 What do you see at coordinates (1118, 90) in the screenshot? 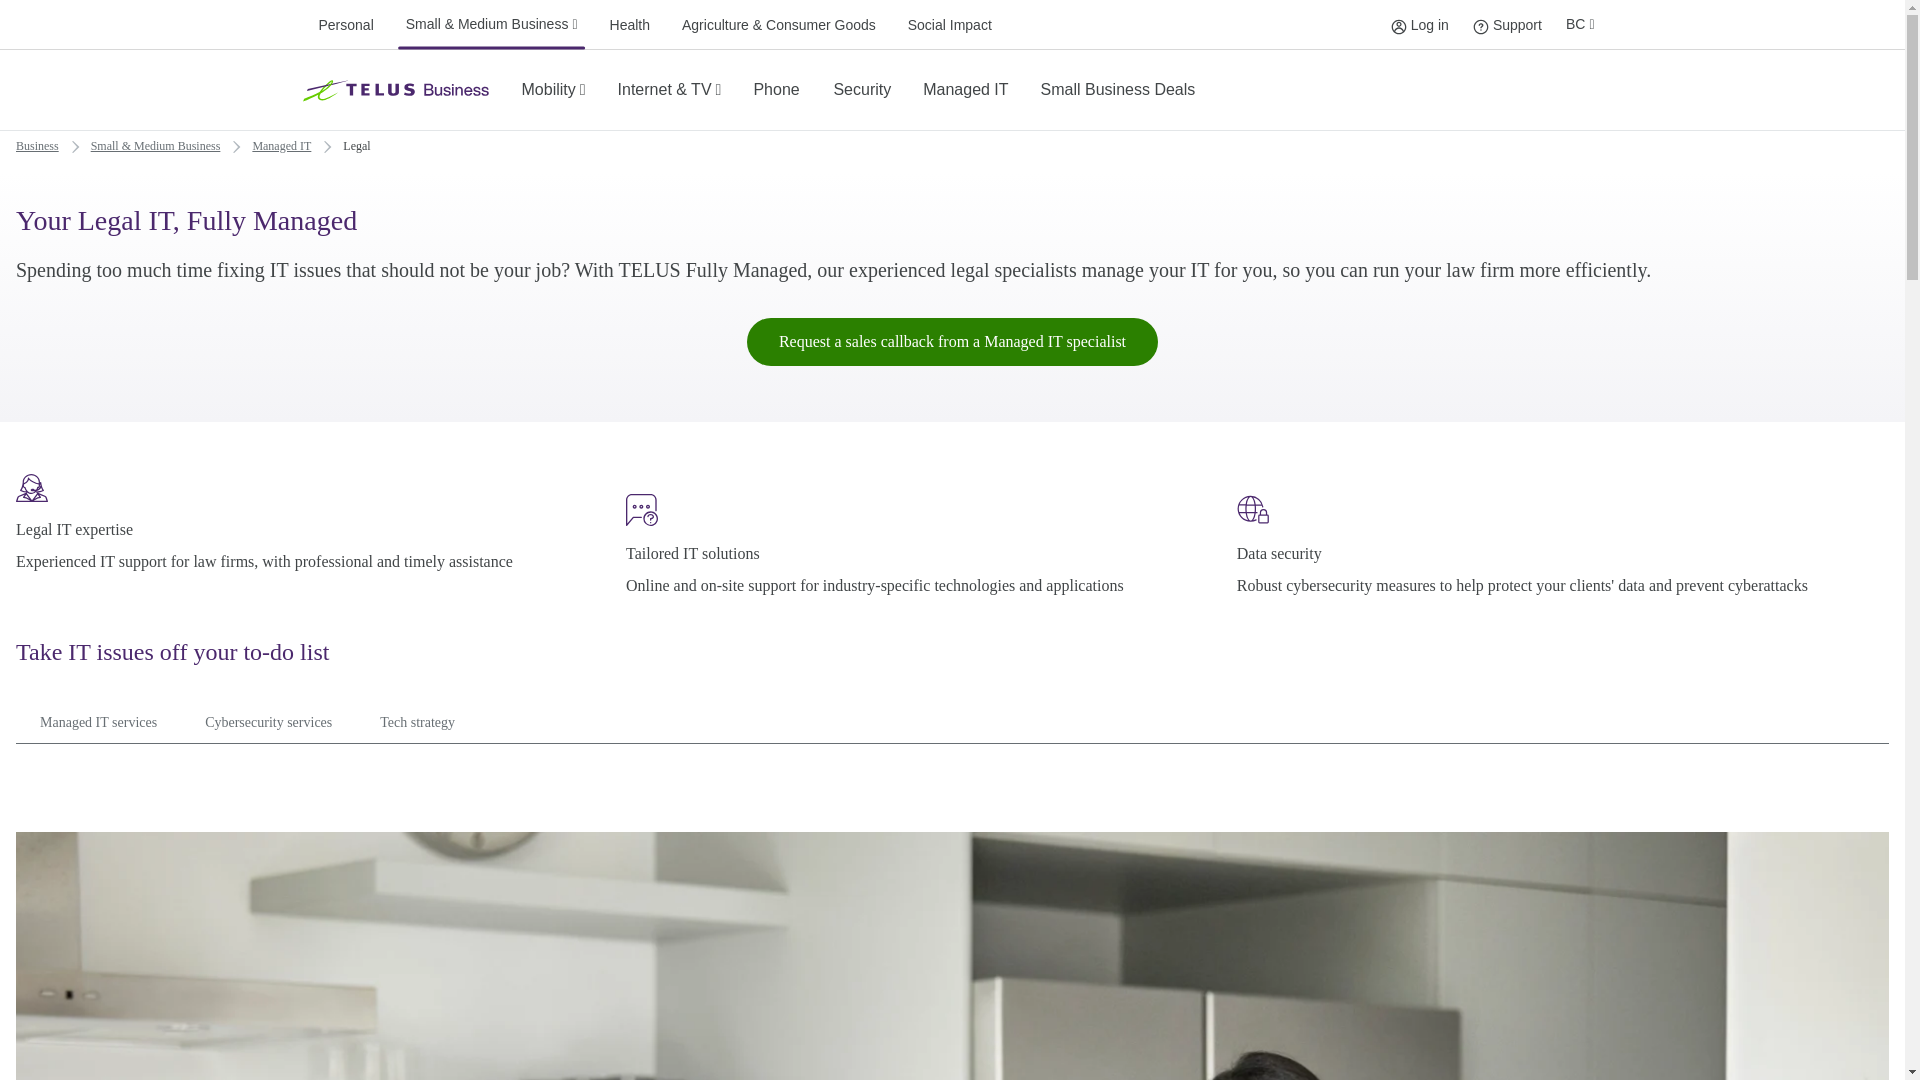
I see `Tech strategy` at bounding box center [1118, 90].